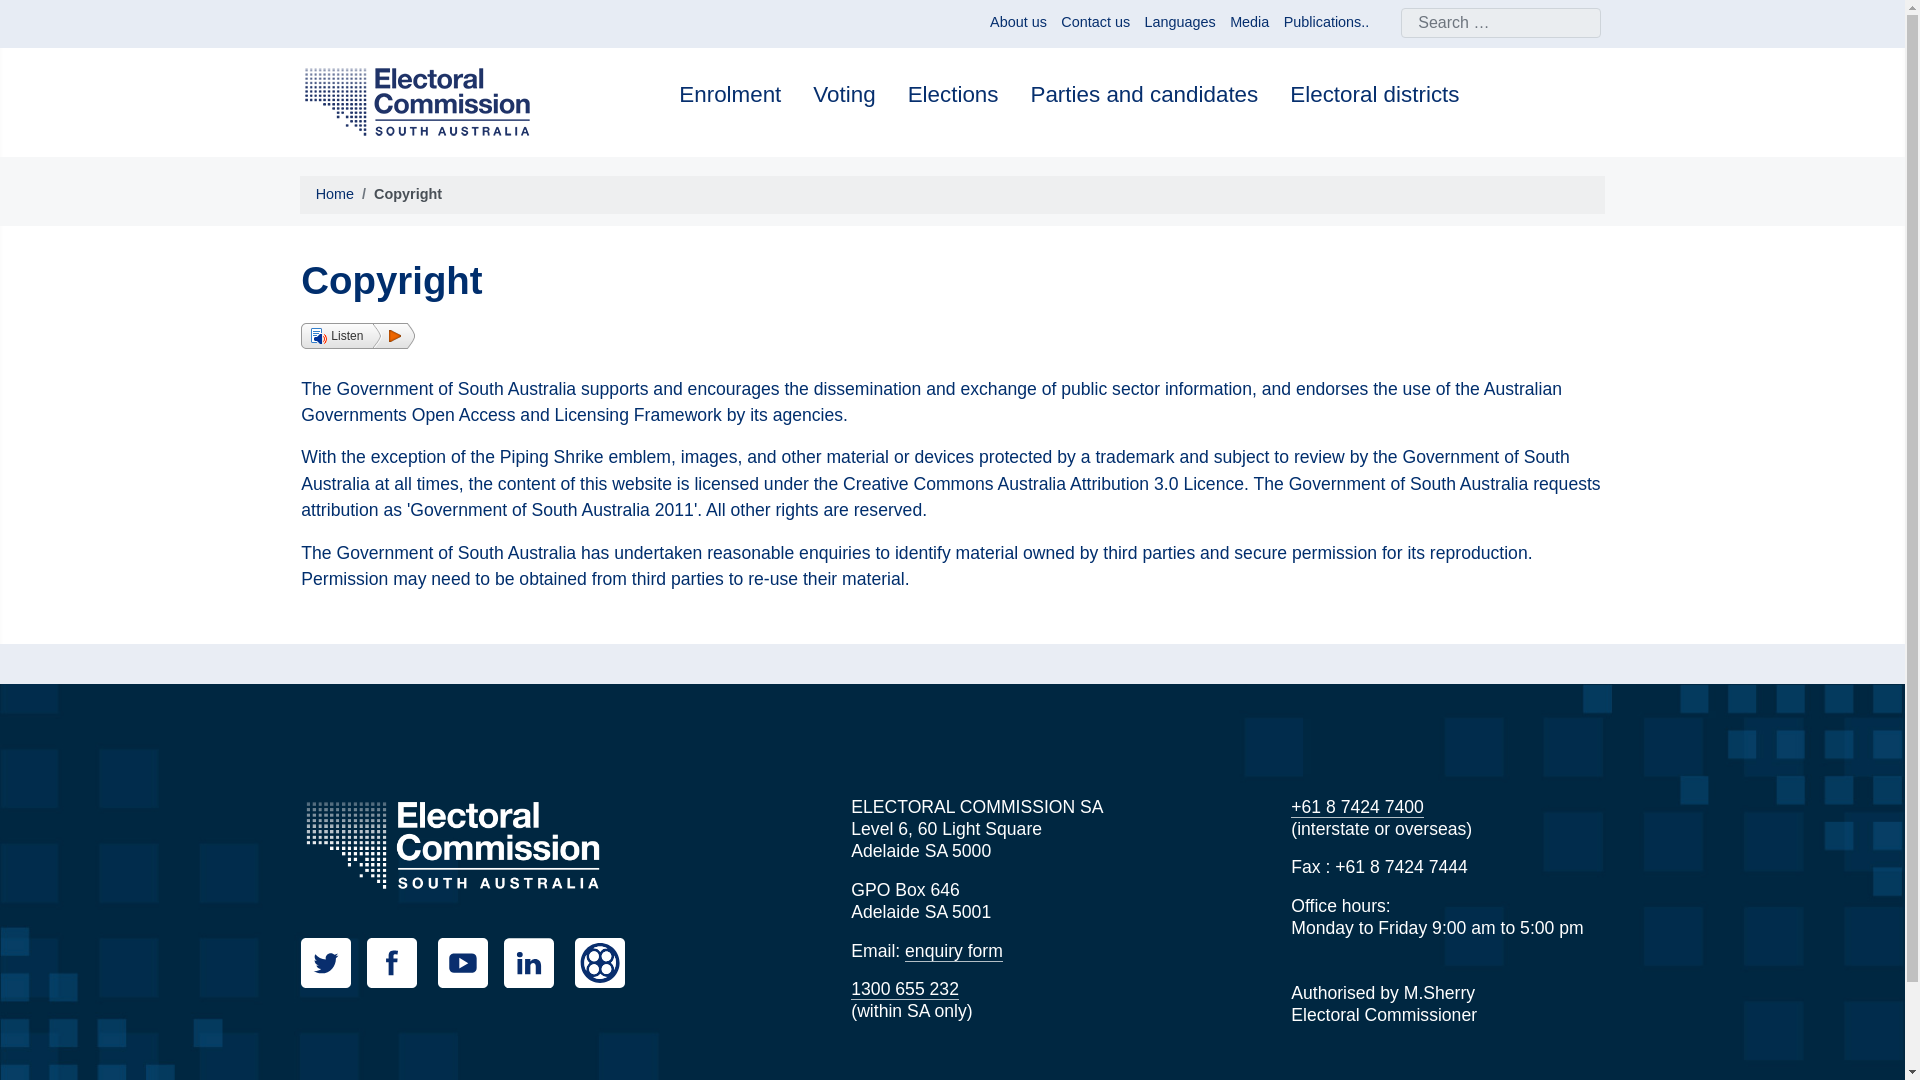  Describe the element at coordinates (1327, 23) in the screenshot. I see `Publications..` at that location.